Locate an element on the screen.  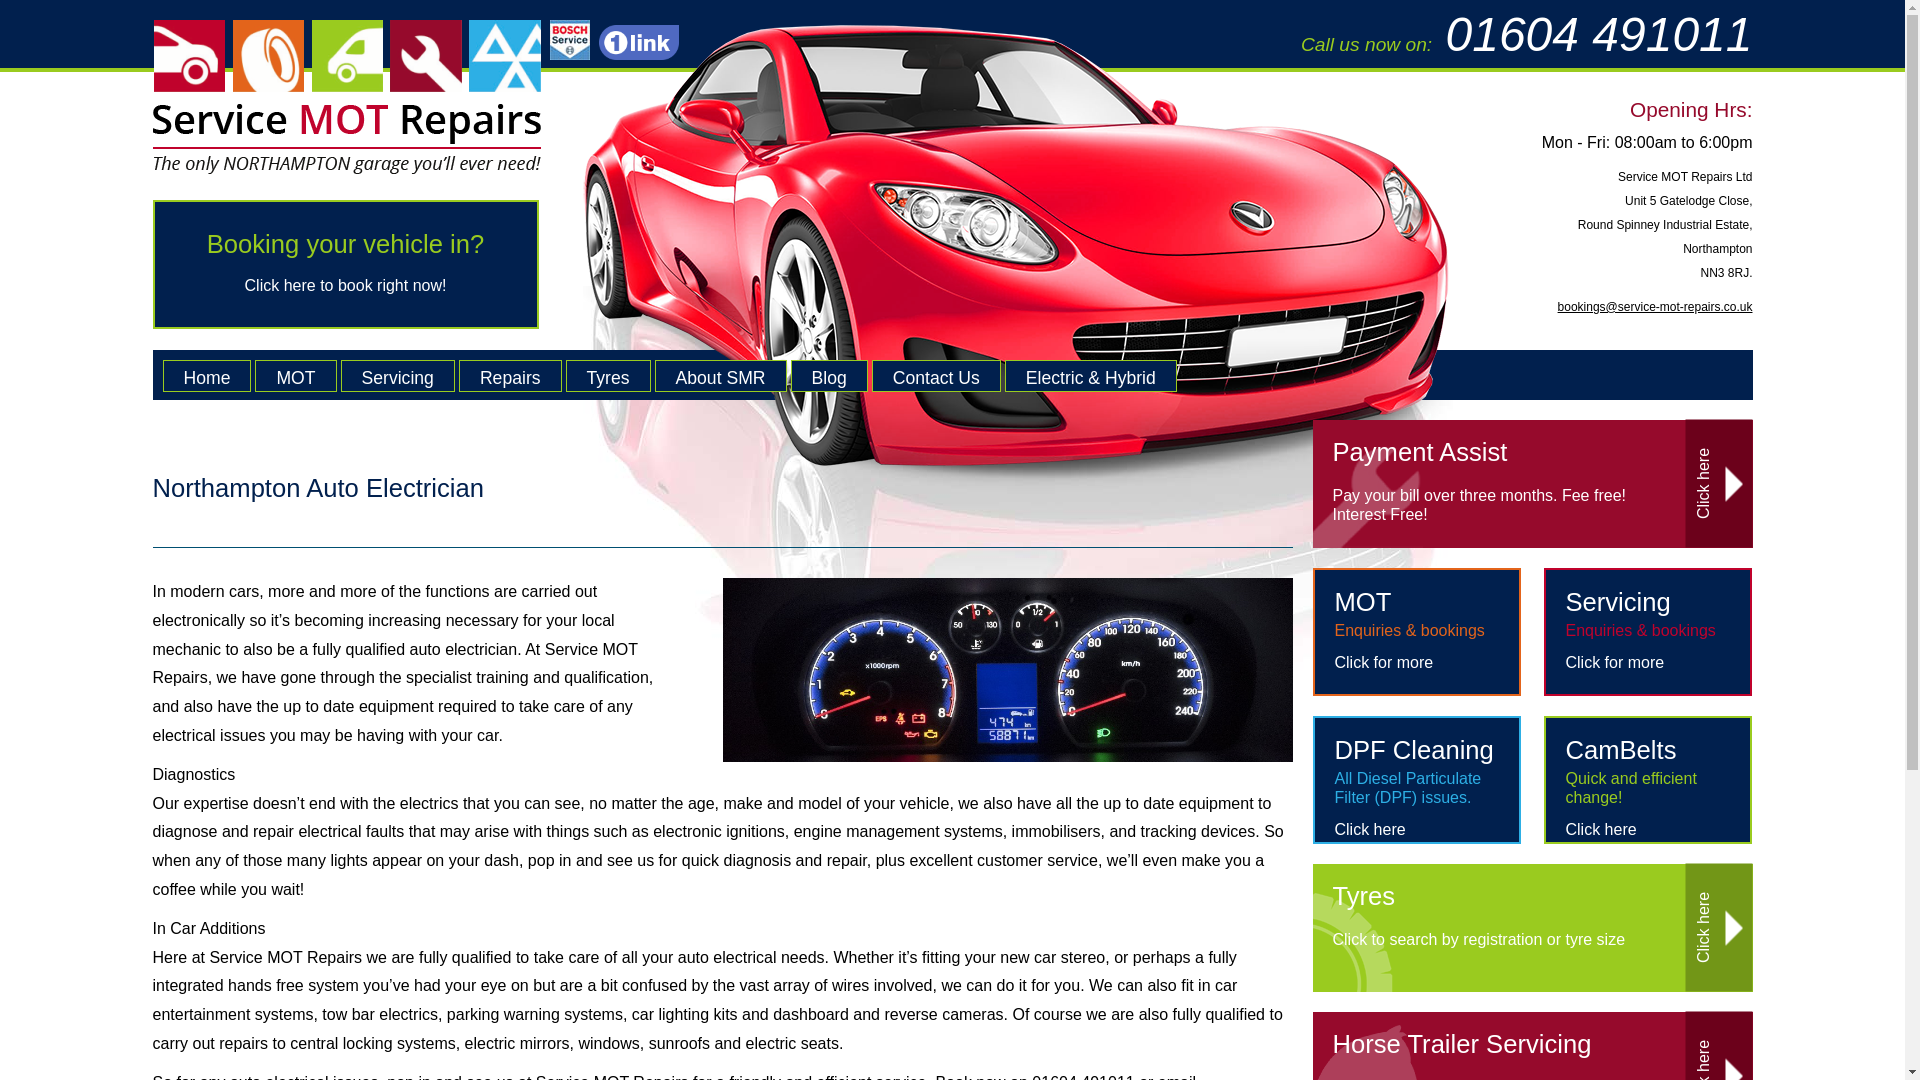
Home is located at coordinates (344, 264).